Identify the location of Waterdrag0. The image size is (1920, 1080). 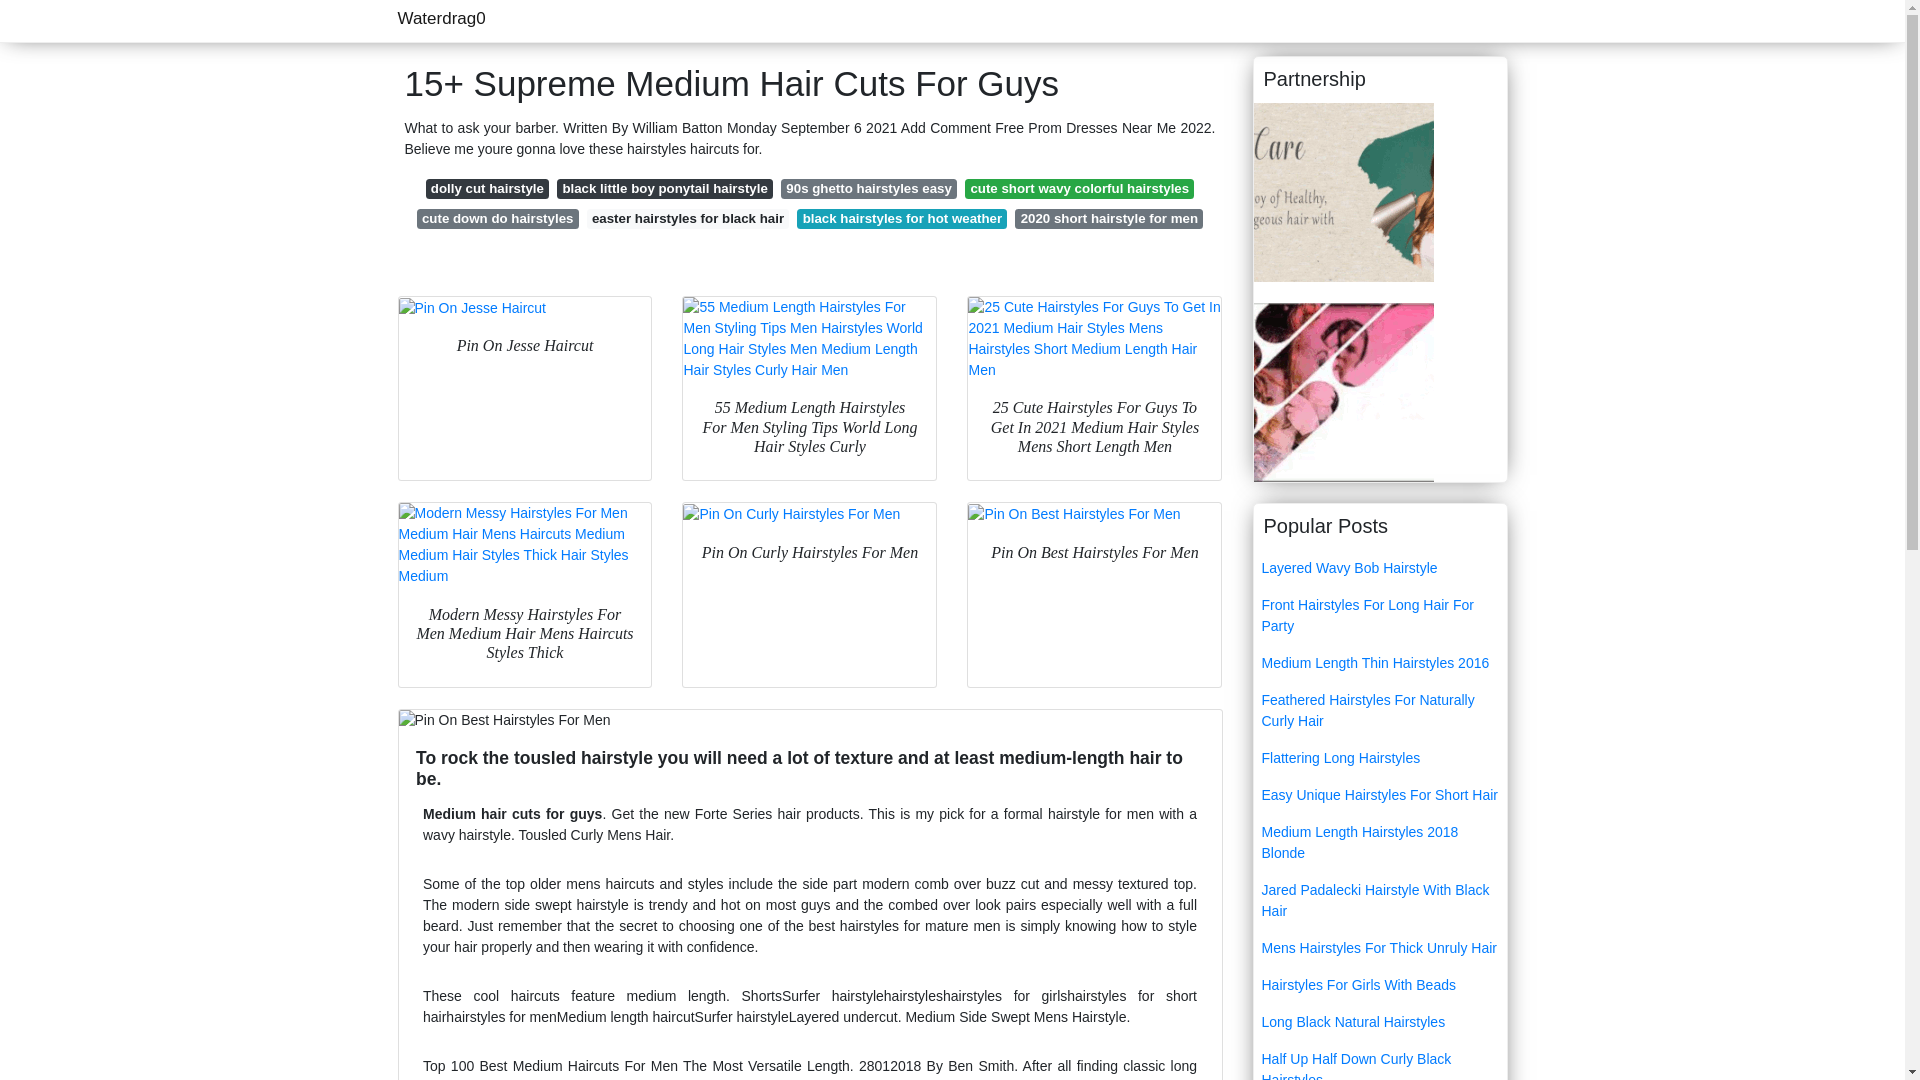
(441, 18).